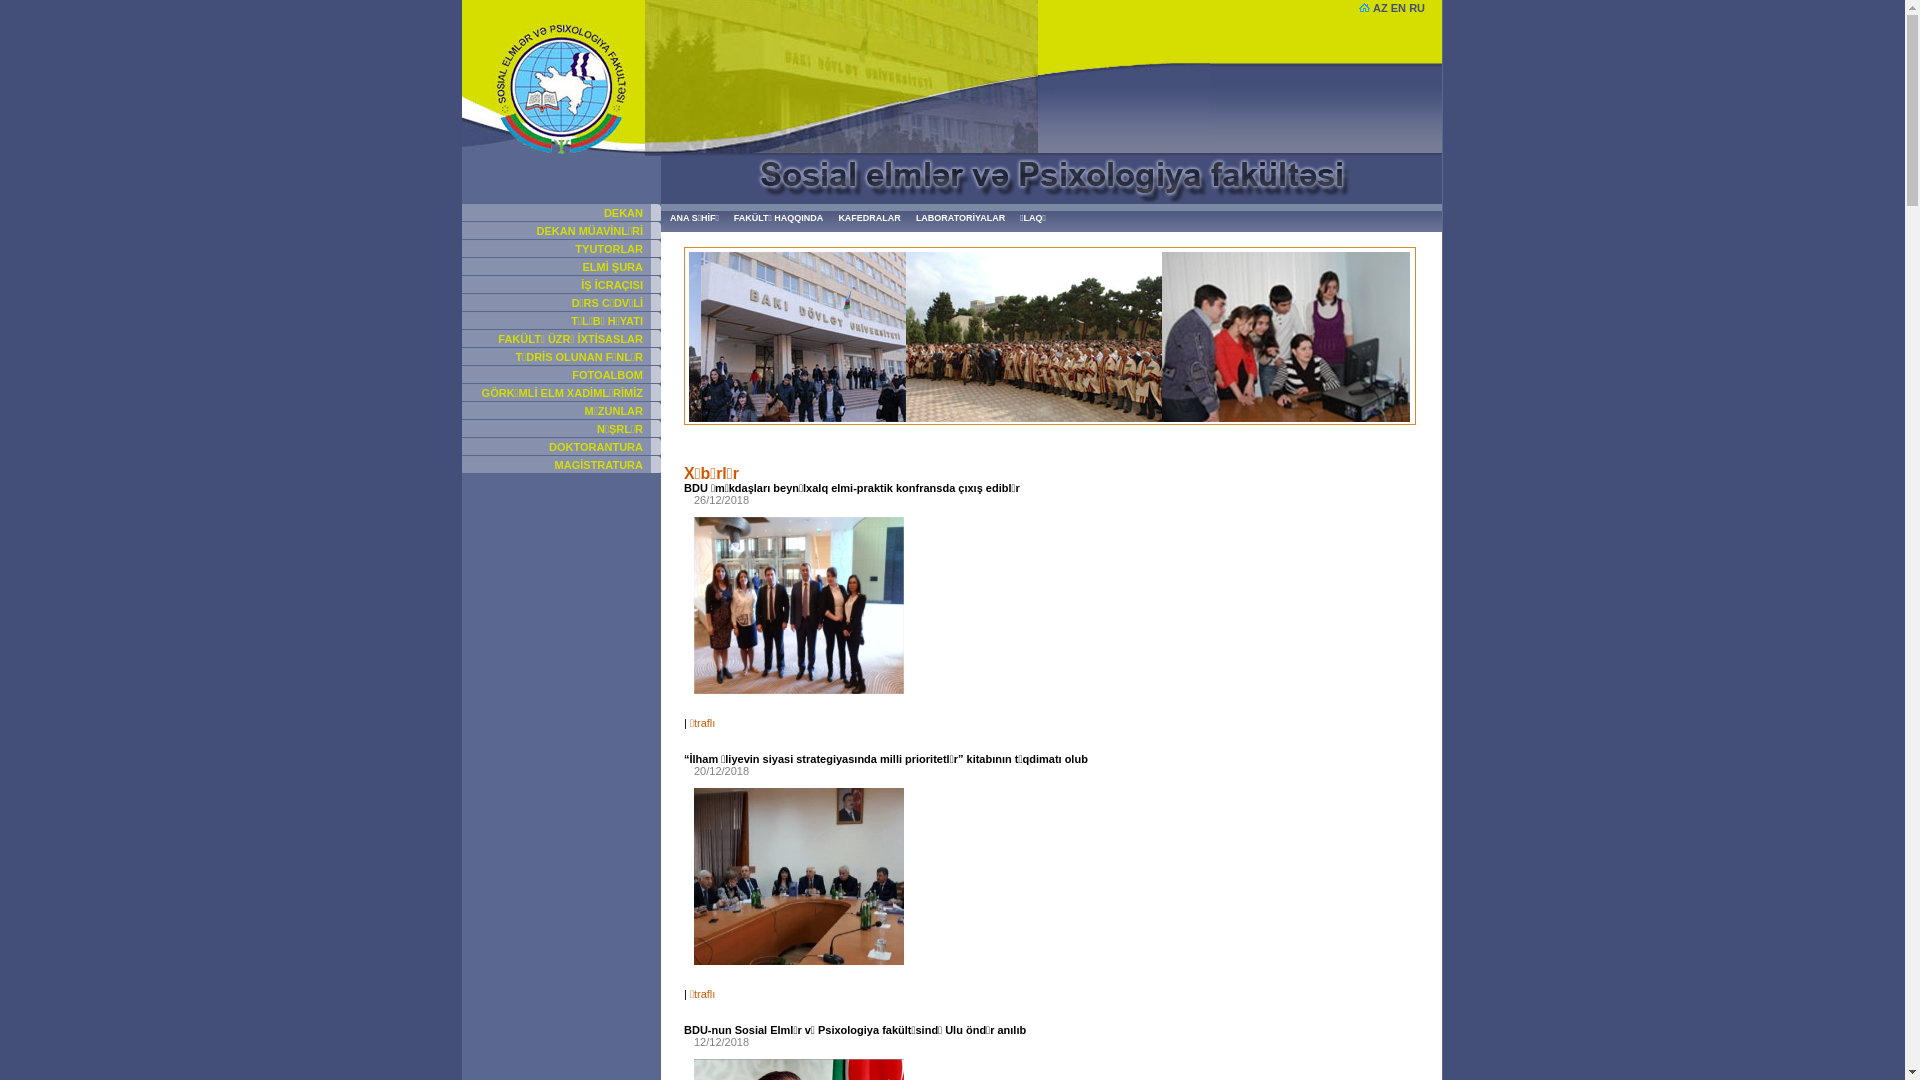 Image resolution: width=1920 pixels, height=1080 pixels. I want to click on KAFEDRALAR, so click(870, 218).